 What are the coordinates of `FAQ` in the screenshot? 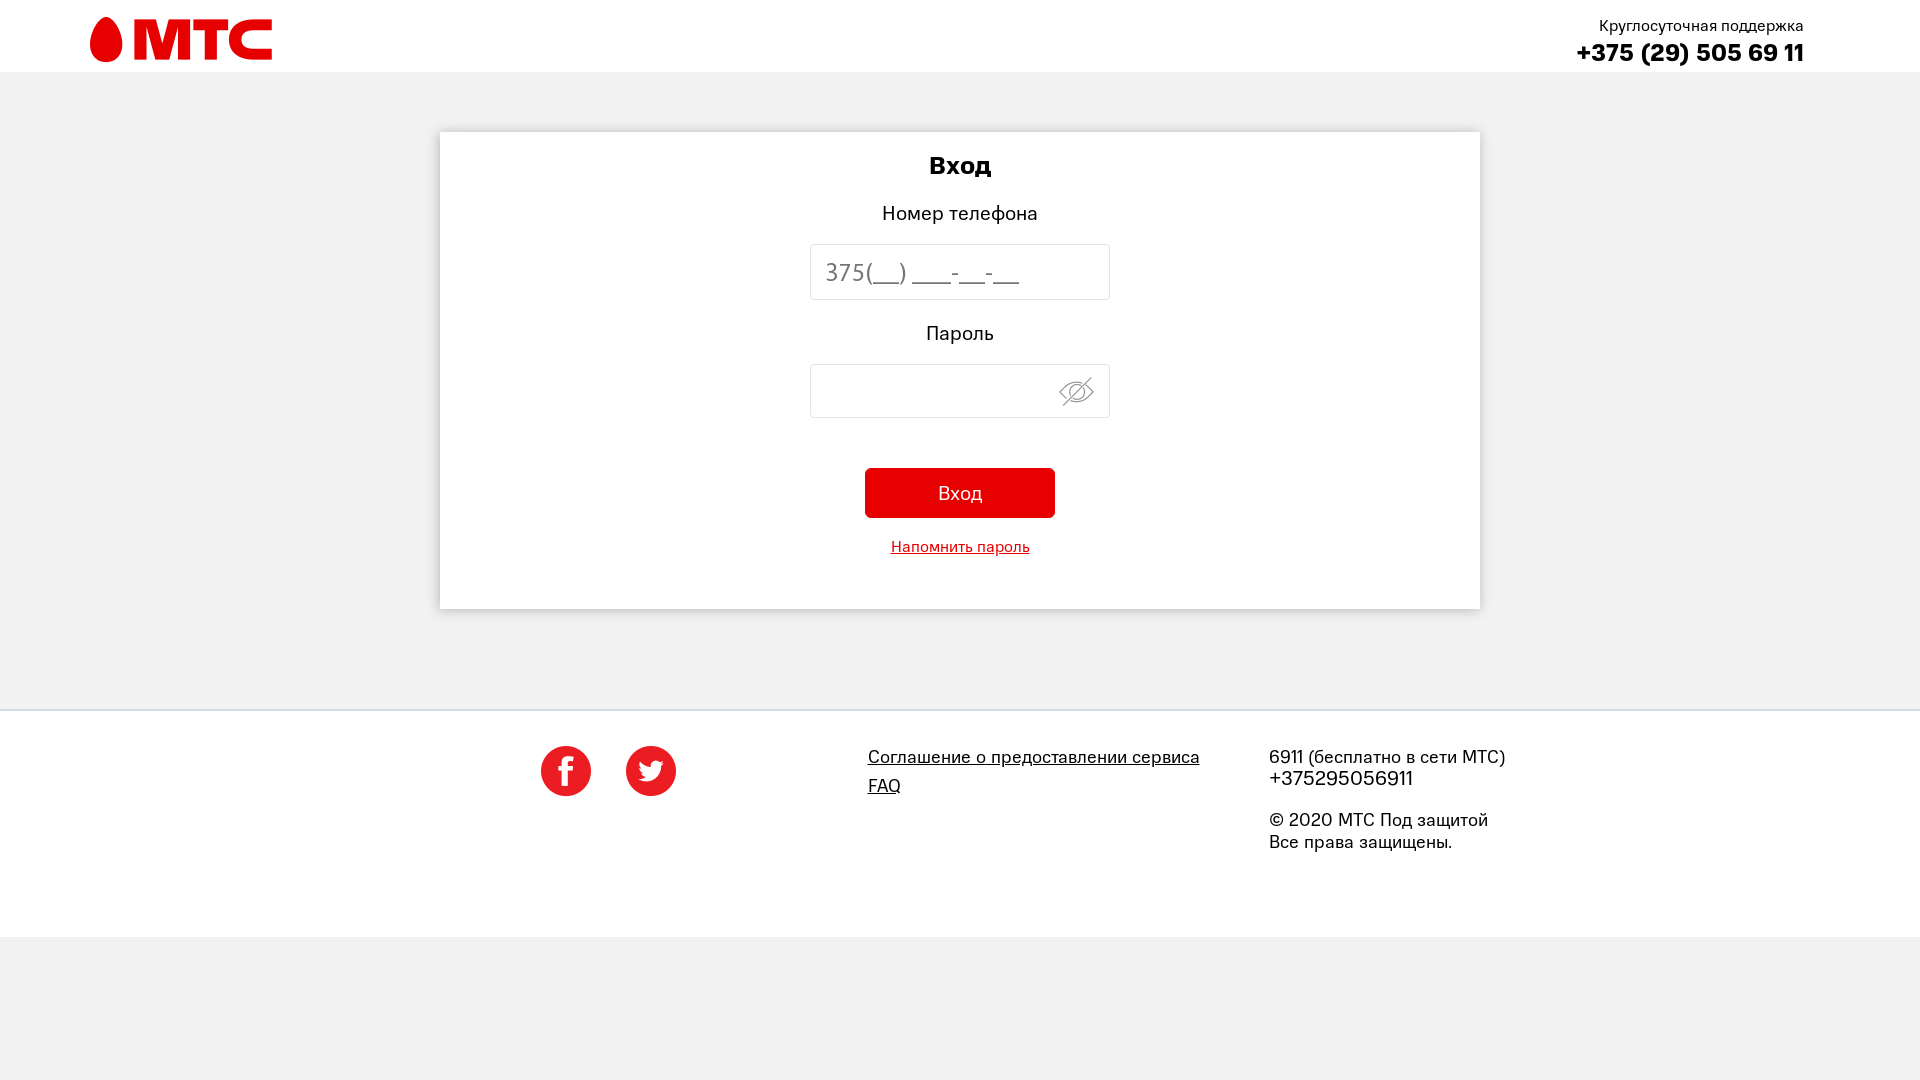 It's located at (1061, 786).